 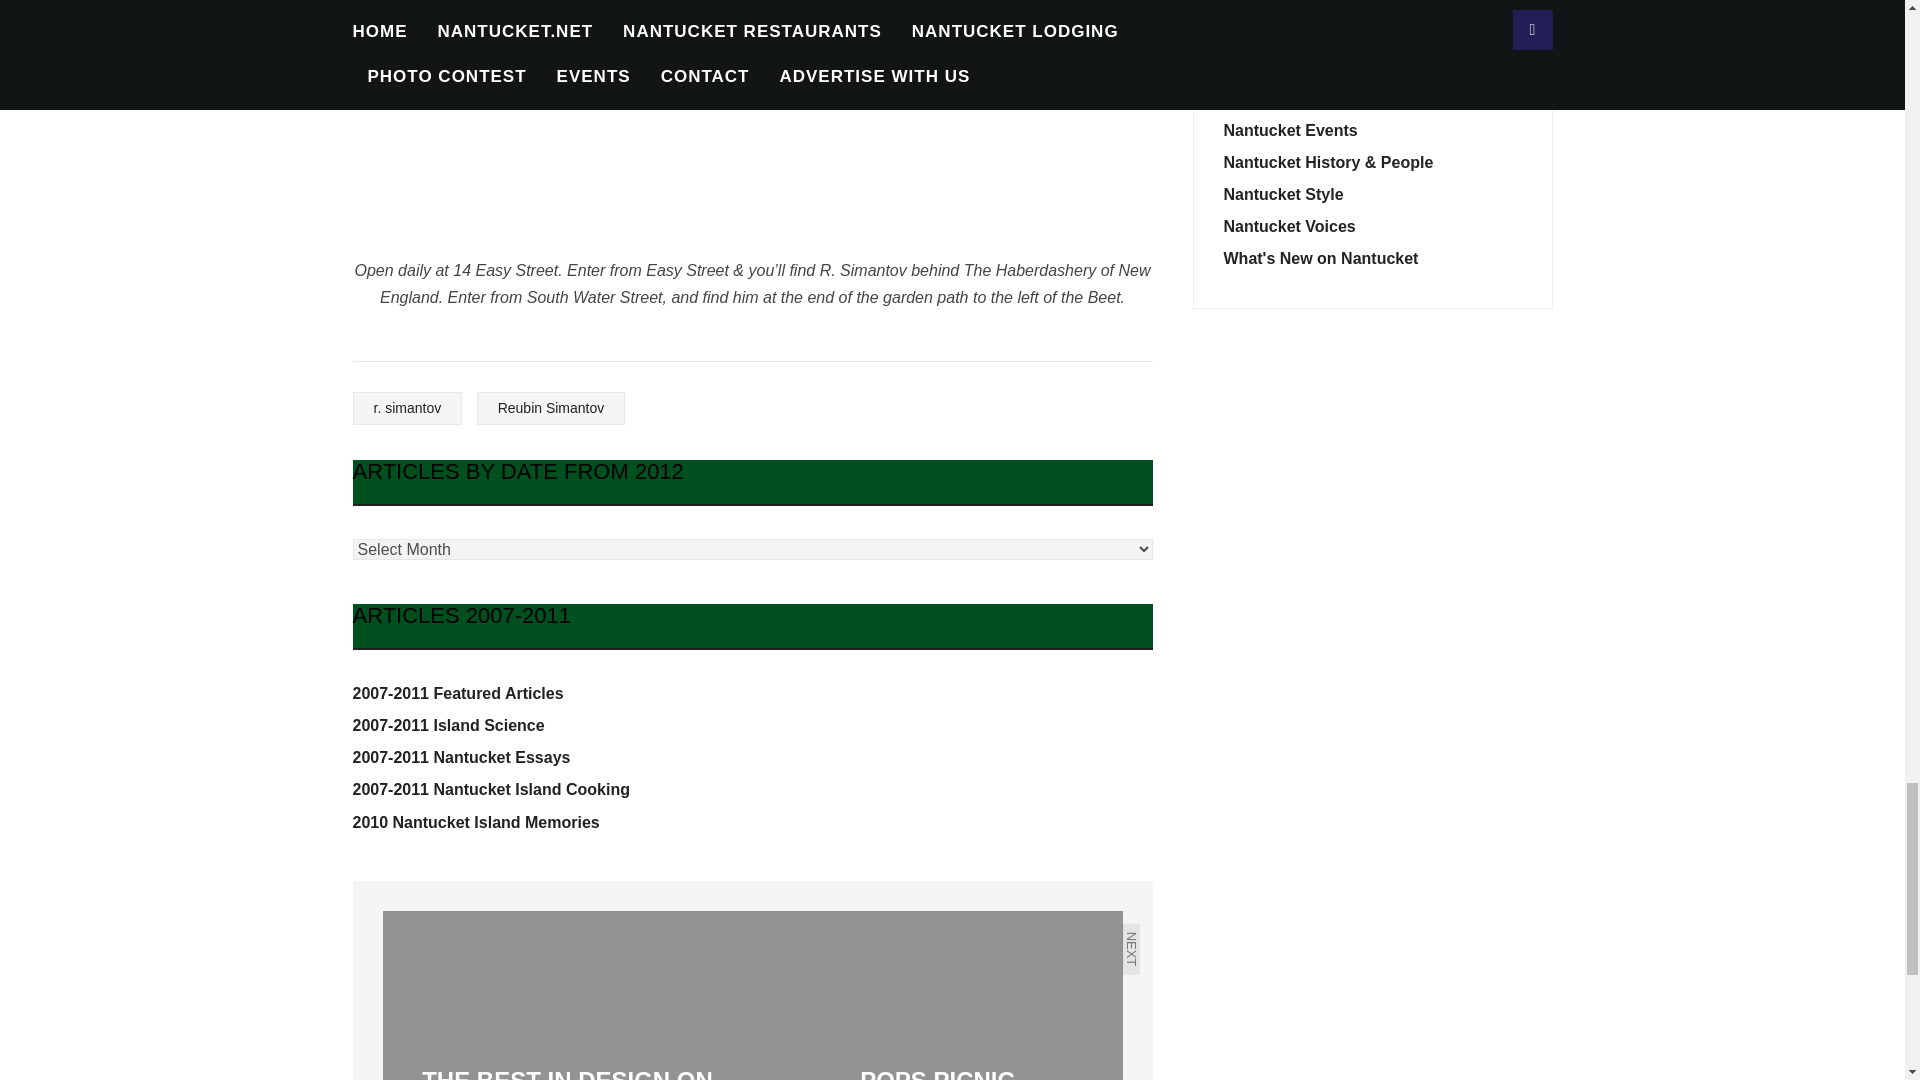 What do you see at coordinates (460, 757) in the screenshot?
I see `2007-2011 Nantucket Essays` at bounding box center [460, 757].